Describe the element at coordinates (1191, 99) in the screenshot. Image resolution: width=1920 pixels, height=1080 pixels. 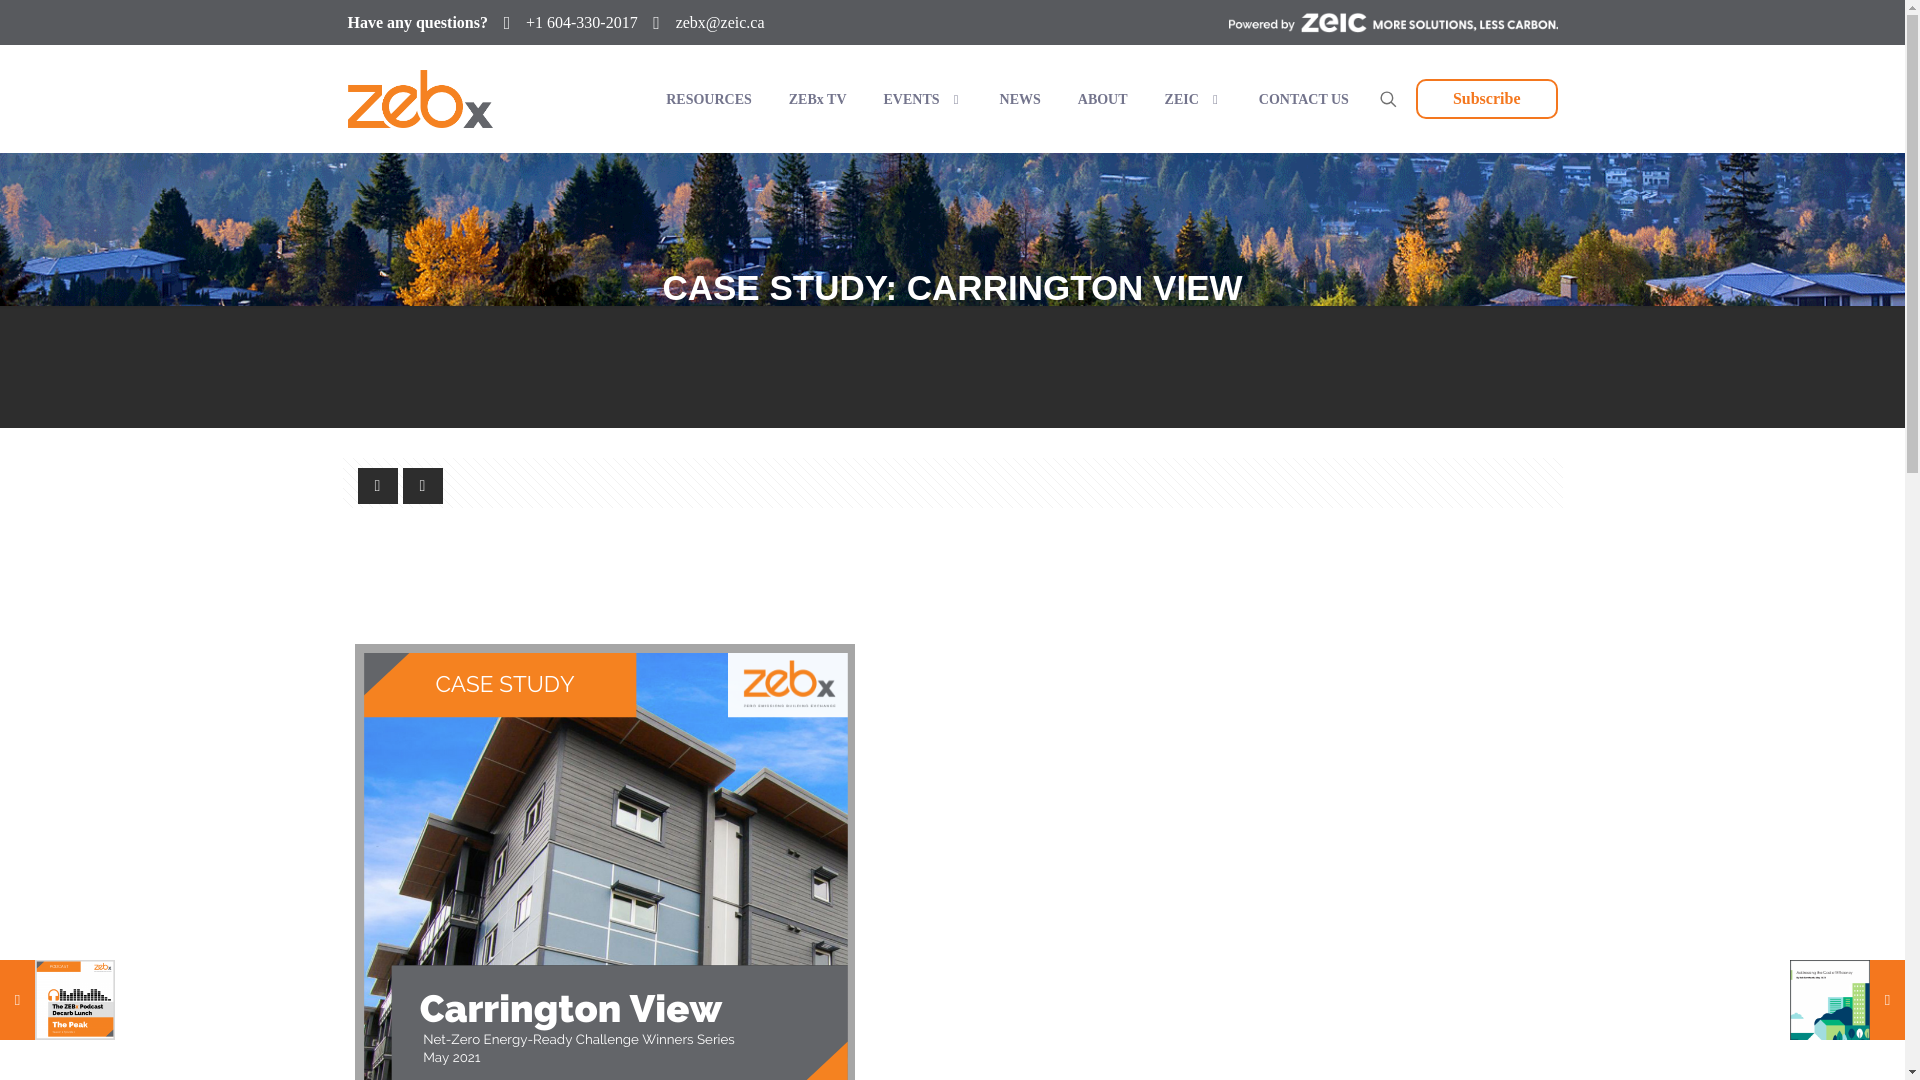
I see `ZEIC` at that location.